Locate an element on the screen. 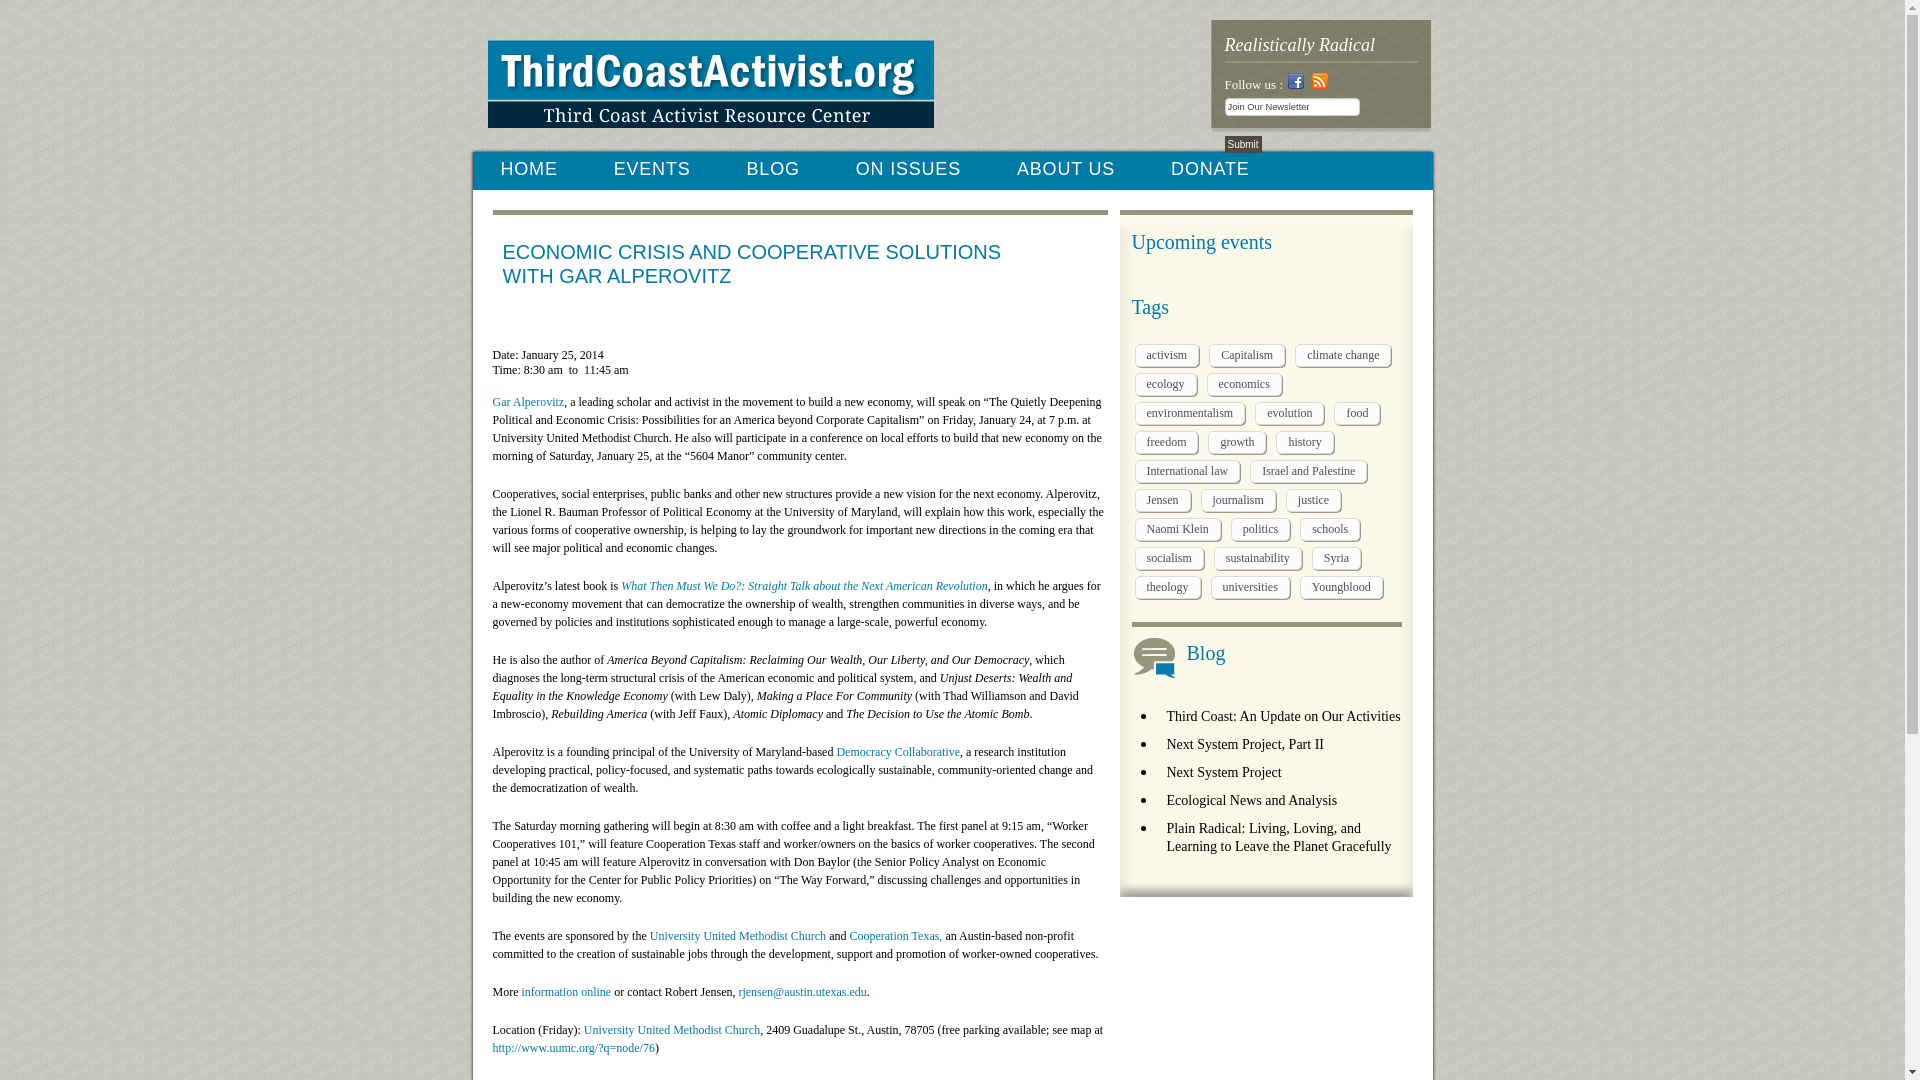 The width and height of the screenshot is (1920, 1080). EVENTS is located at coordinates (652, 169).